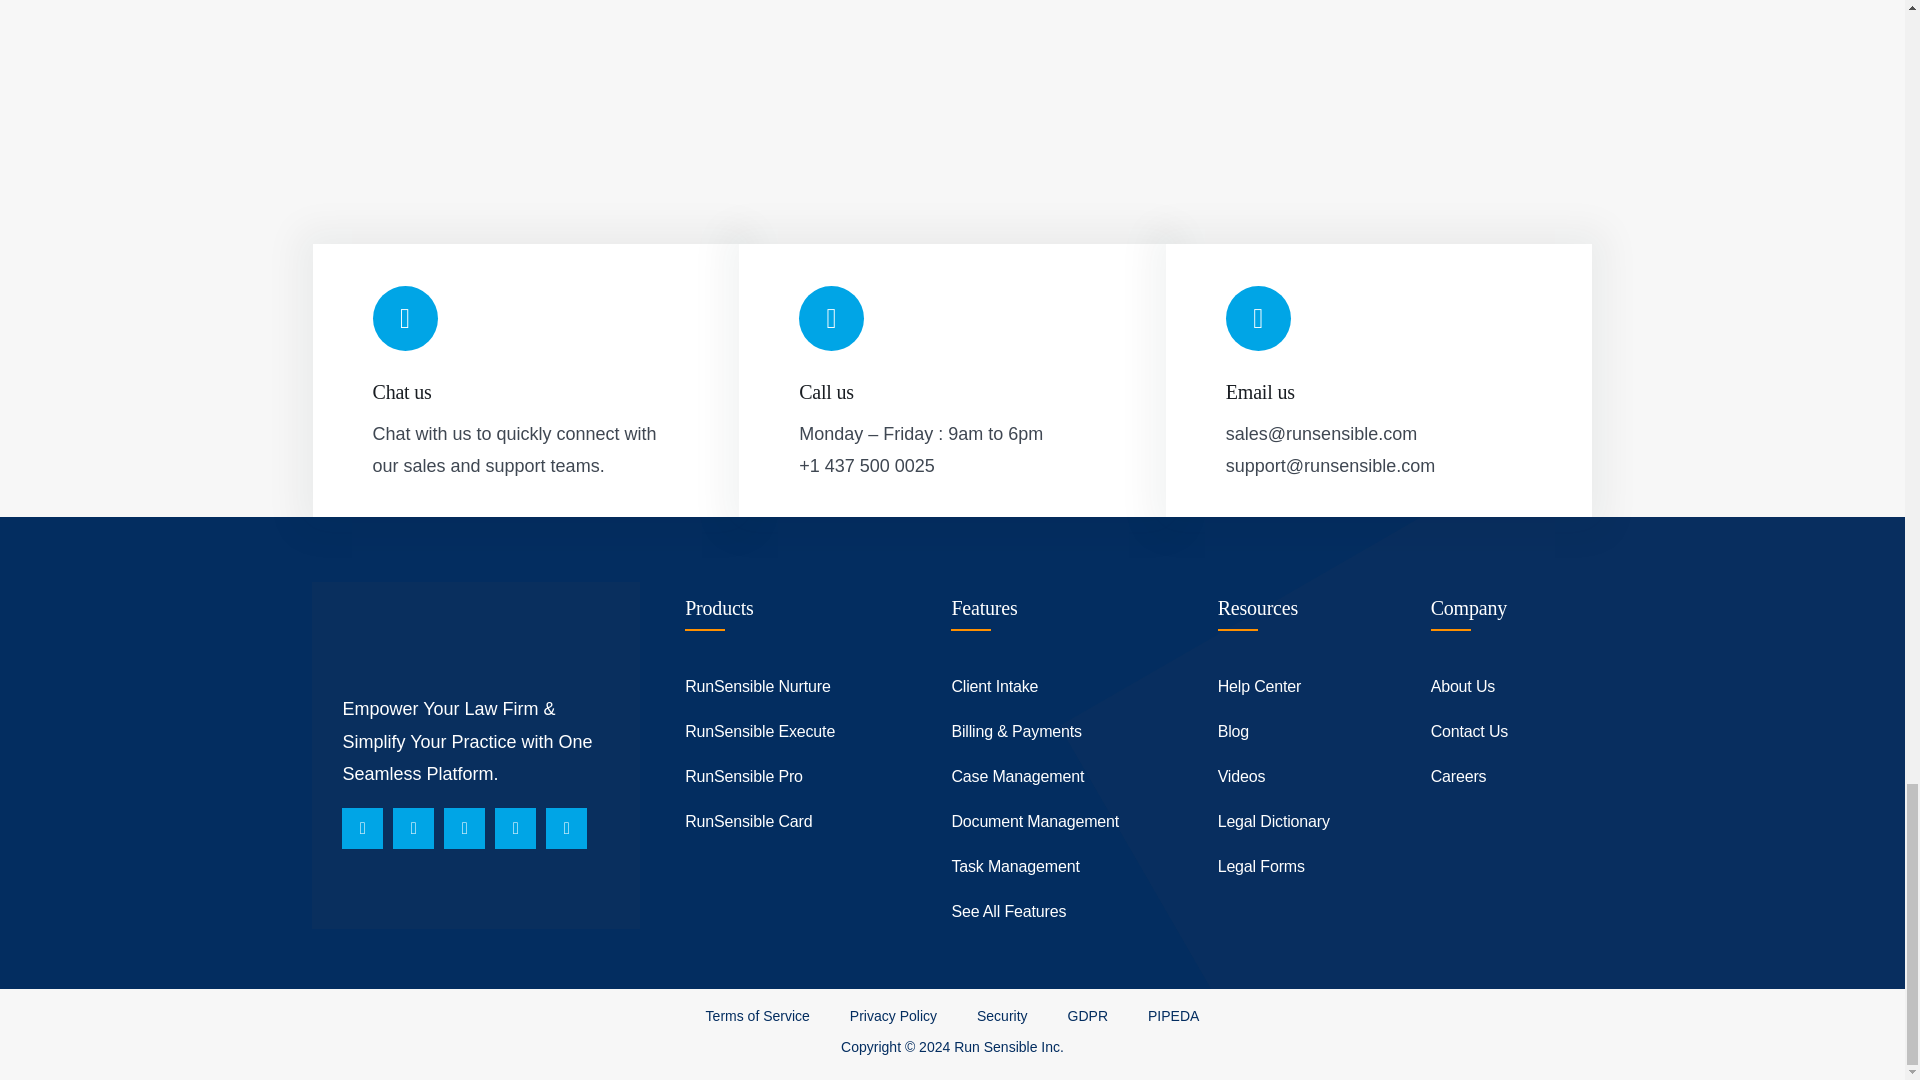  What do you see at coordinates (566, 828) in the screenshot?
I see `LinkedIn` at bounding box center [566, 828].